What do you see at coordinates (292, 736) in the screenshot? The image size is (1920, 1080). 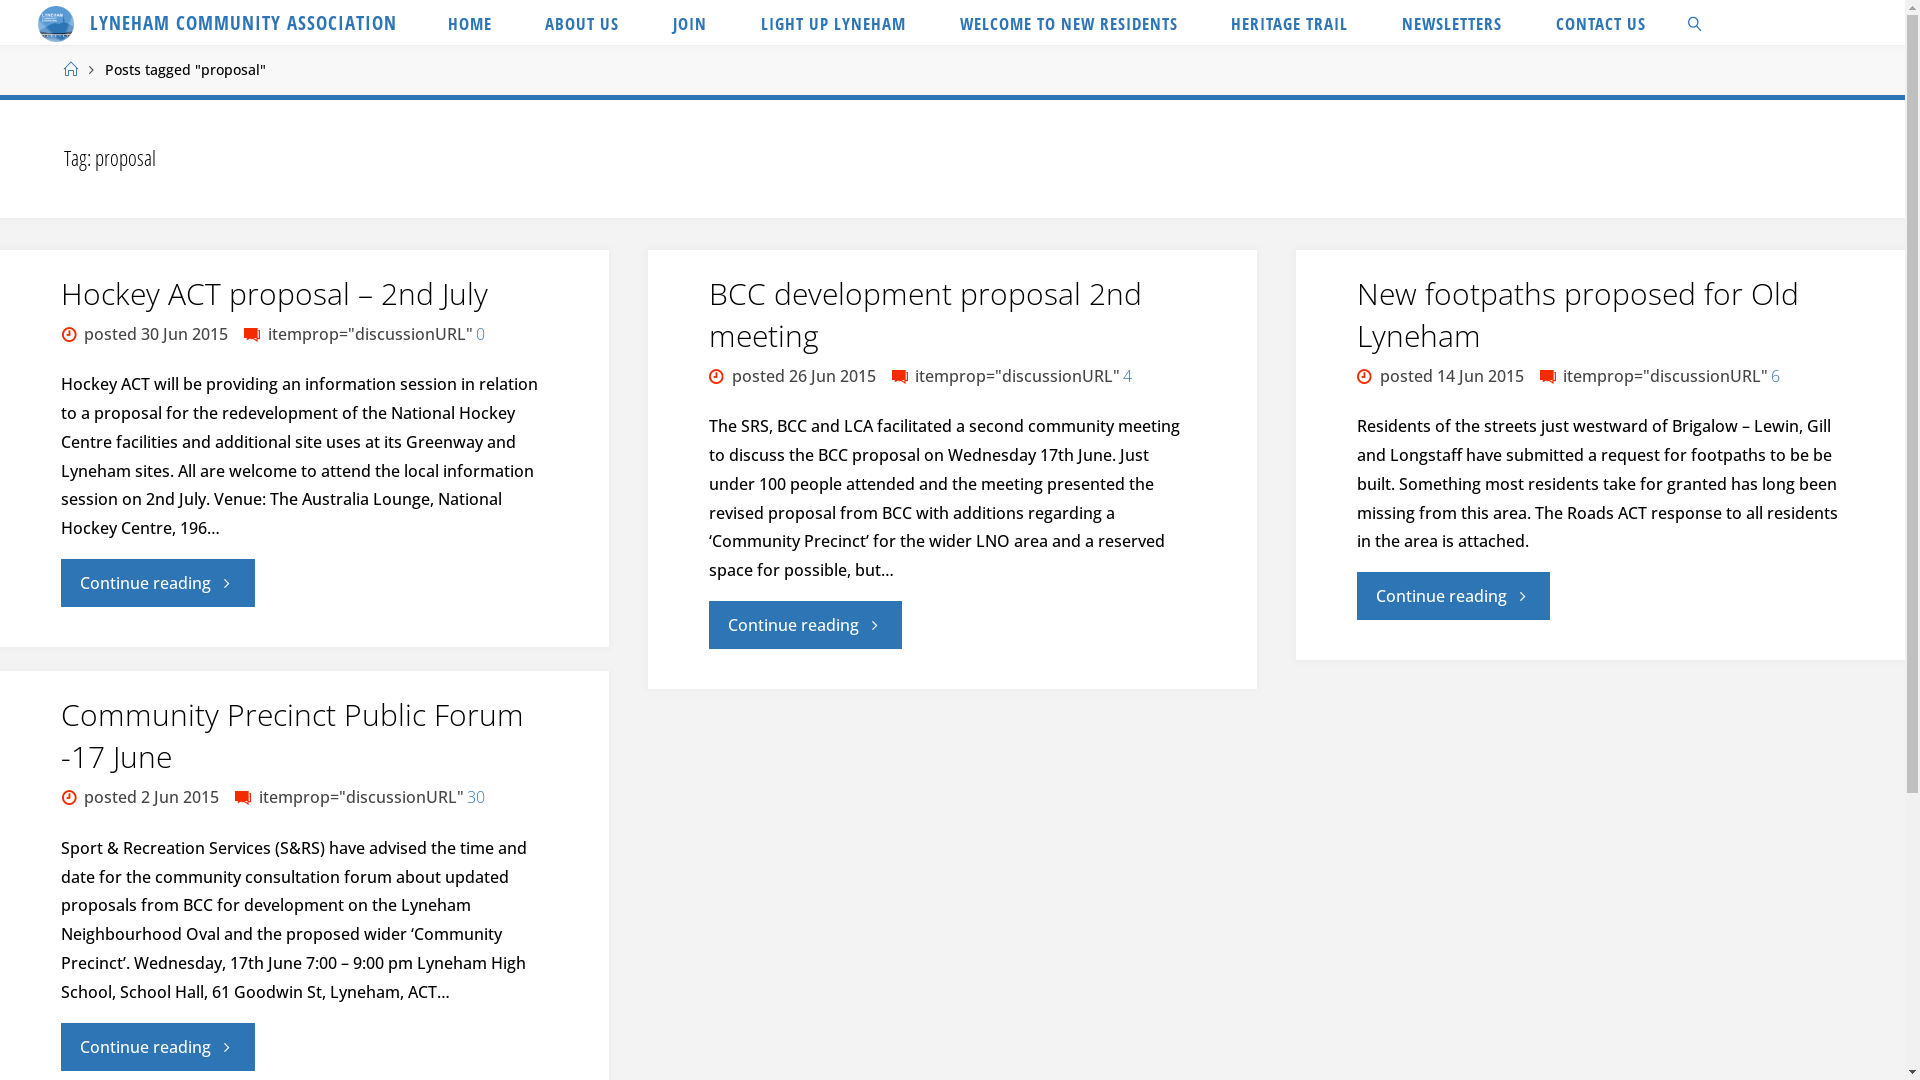 I see `Community Precinct Public Forum -17 June` at bounding box center [292, 736].